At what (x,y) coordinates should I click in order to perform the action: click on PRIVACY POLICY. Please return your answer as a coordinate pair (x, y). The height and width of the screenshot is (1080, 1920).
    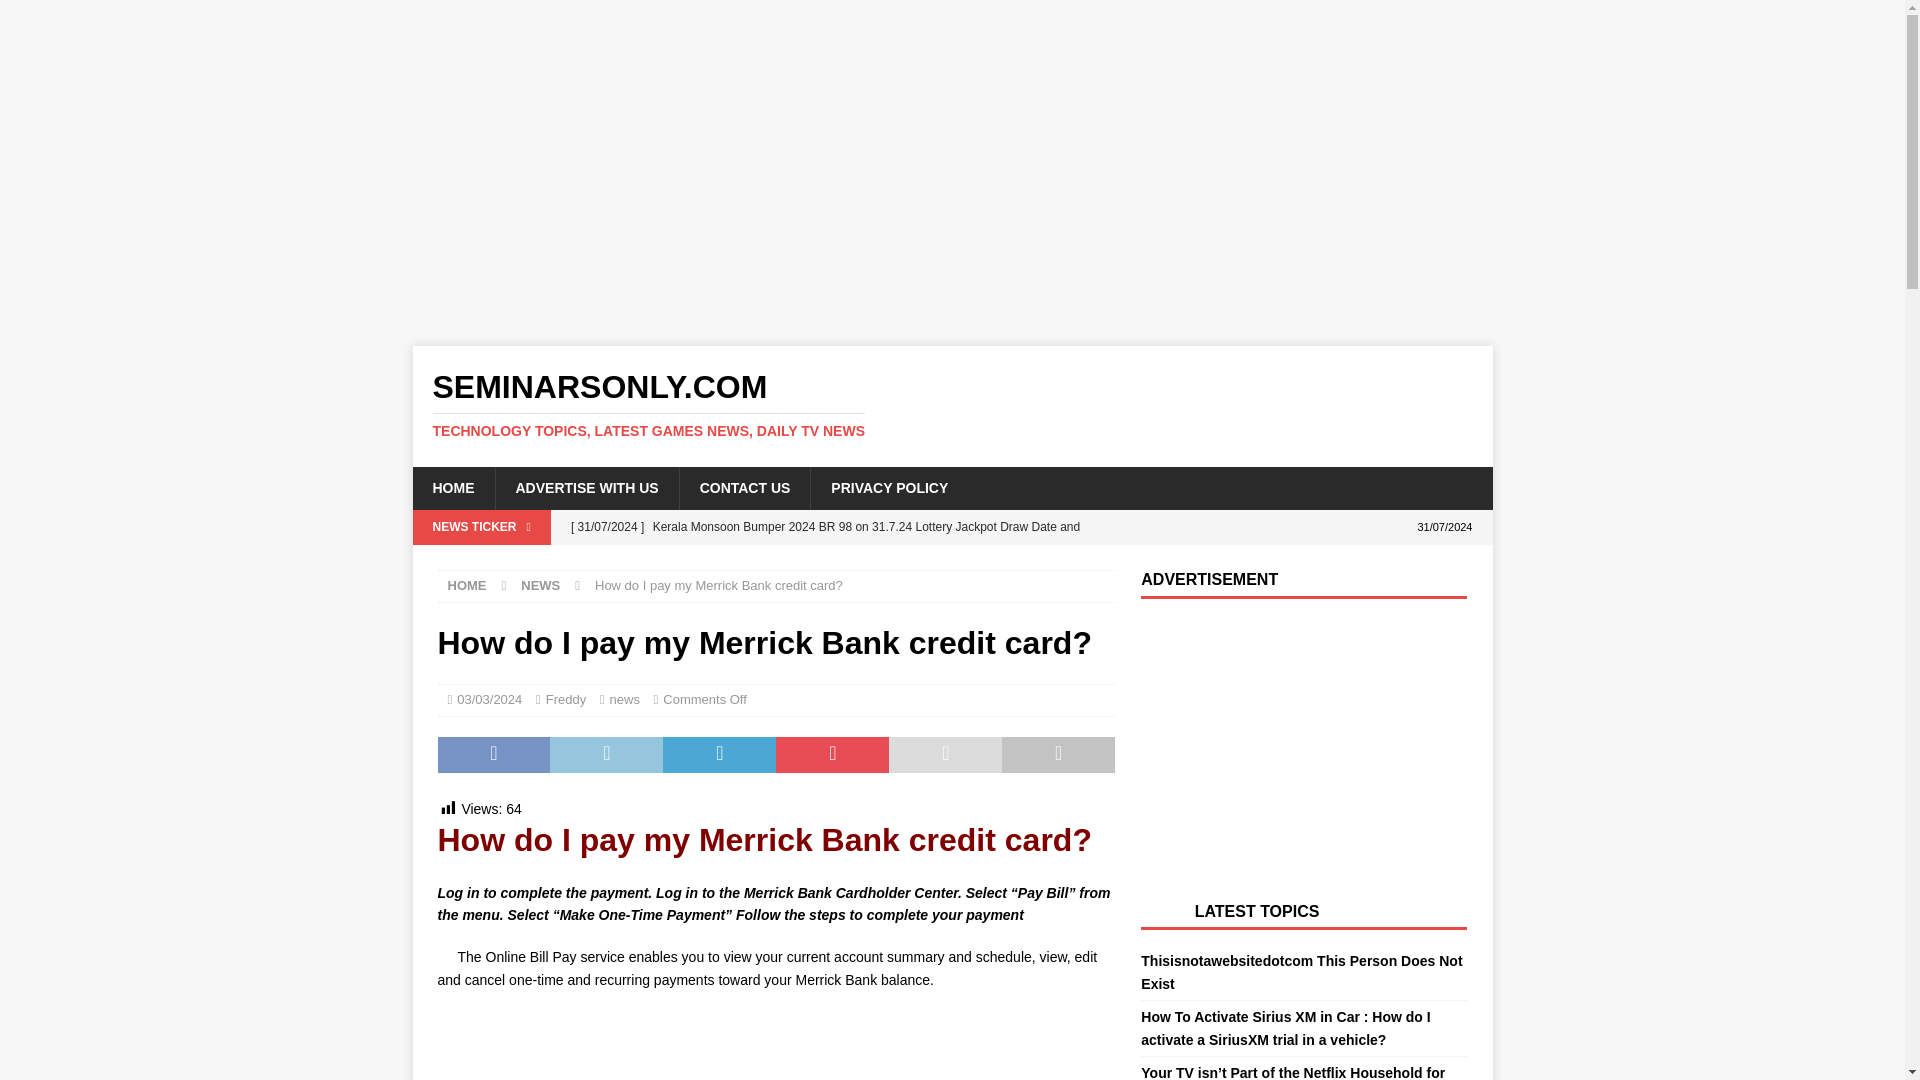
    Looking at the image, I should click on (888, 487).